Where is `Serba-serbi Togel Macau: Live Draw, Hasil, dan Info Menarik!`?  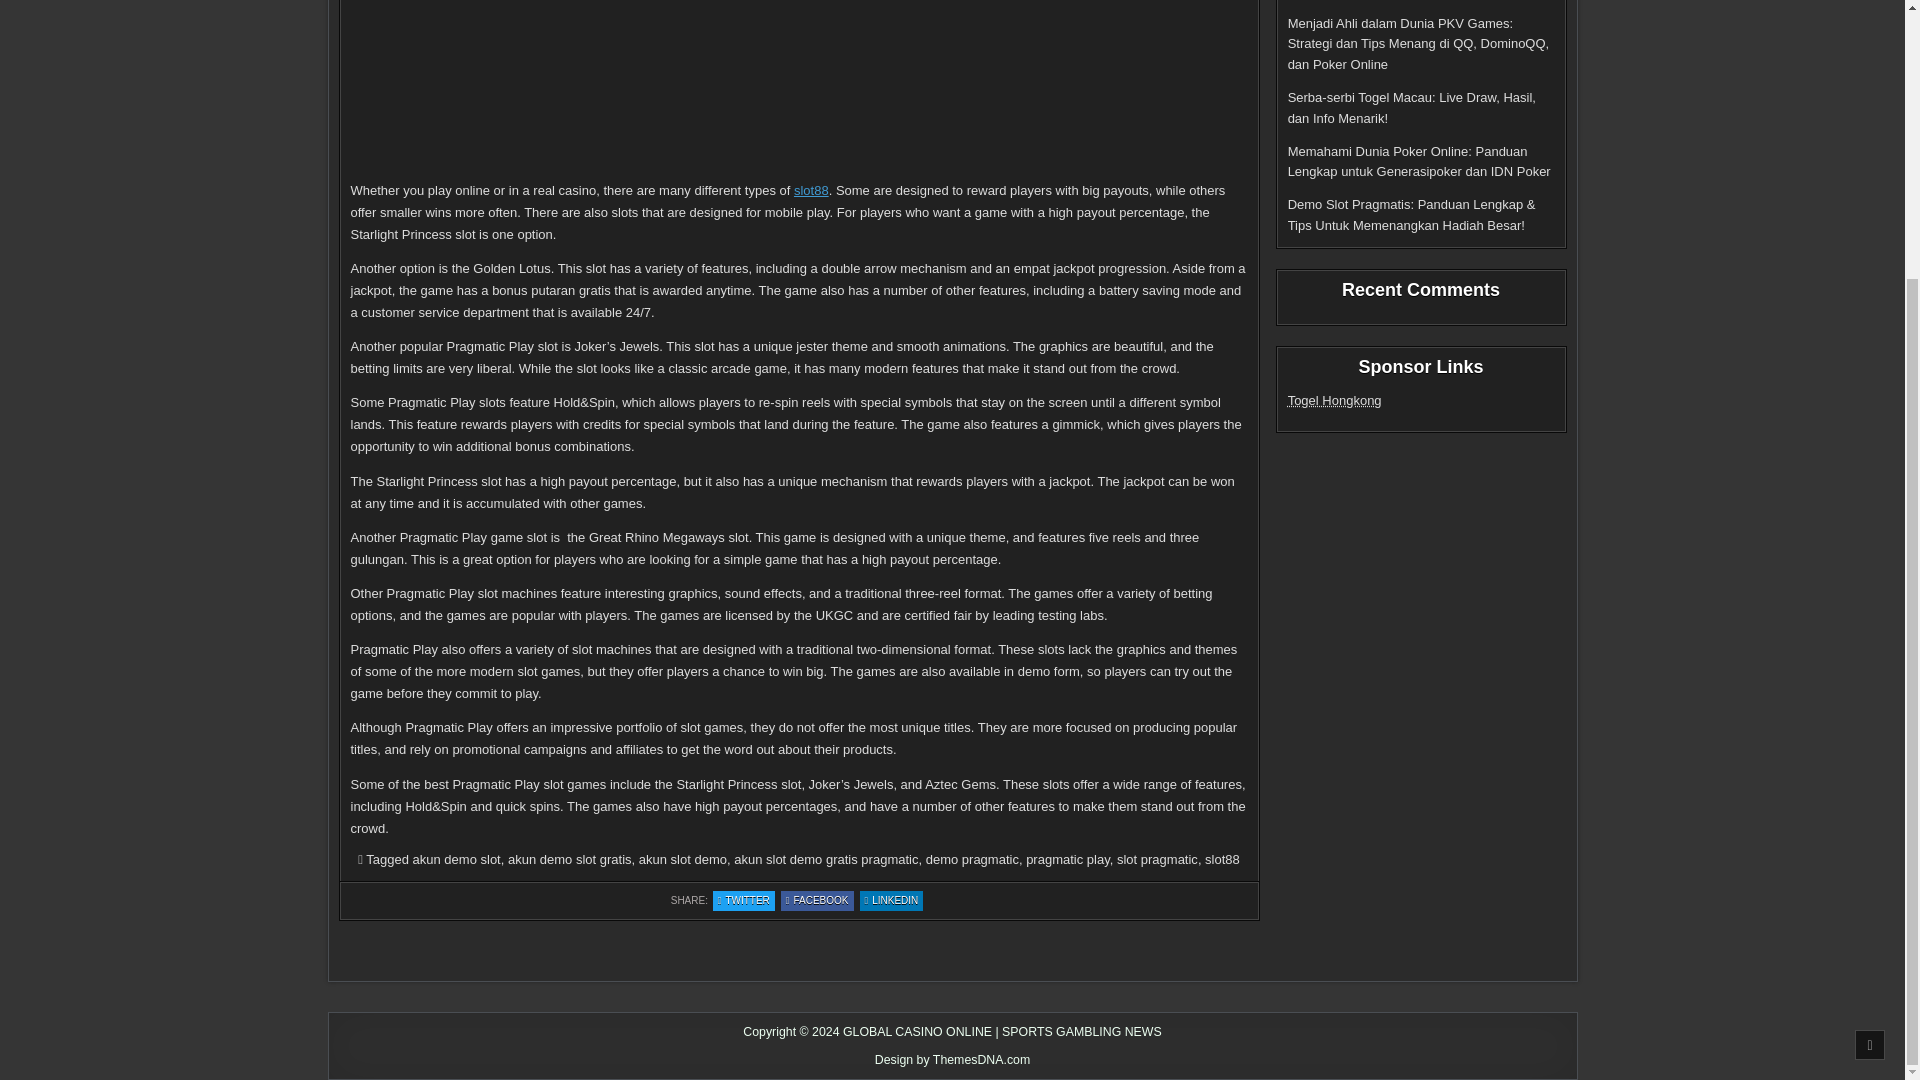
Serba-serbi Togel Macau: Live Draw, Hasil, dan Info Menarik! is located at coordinates (812, 189).